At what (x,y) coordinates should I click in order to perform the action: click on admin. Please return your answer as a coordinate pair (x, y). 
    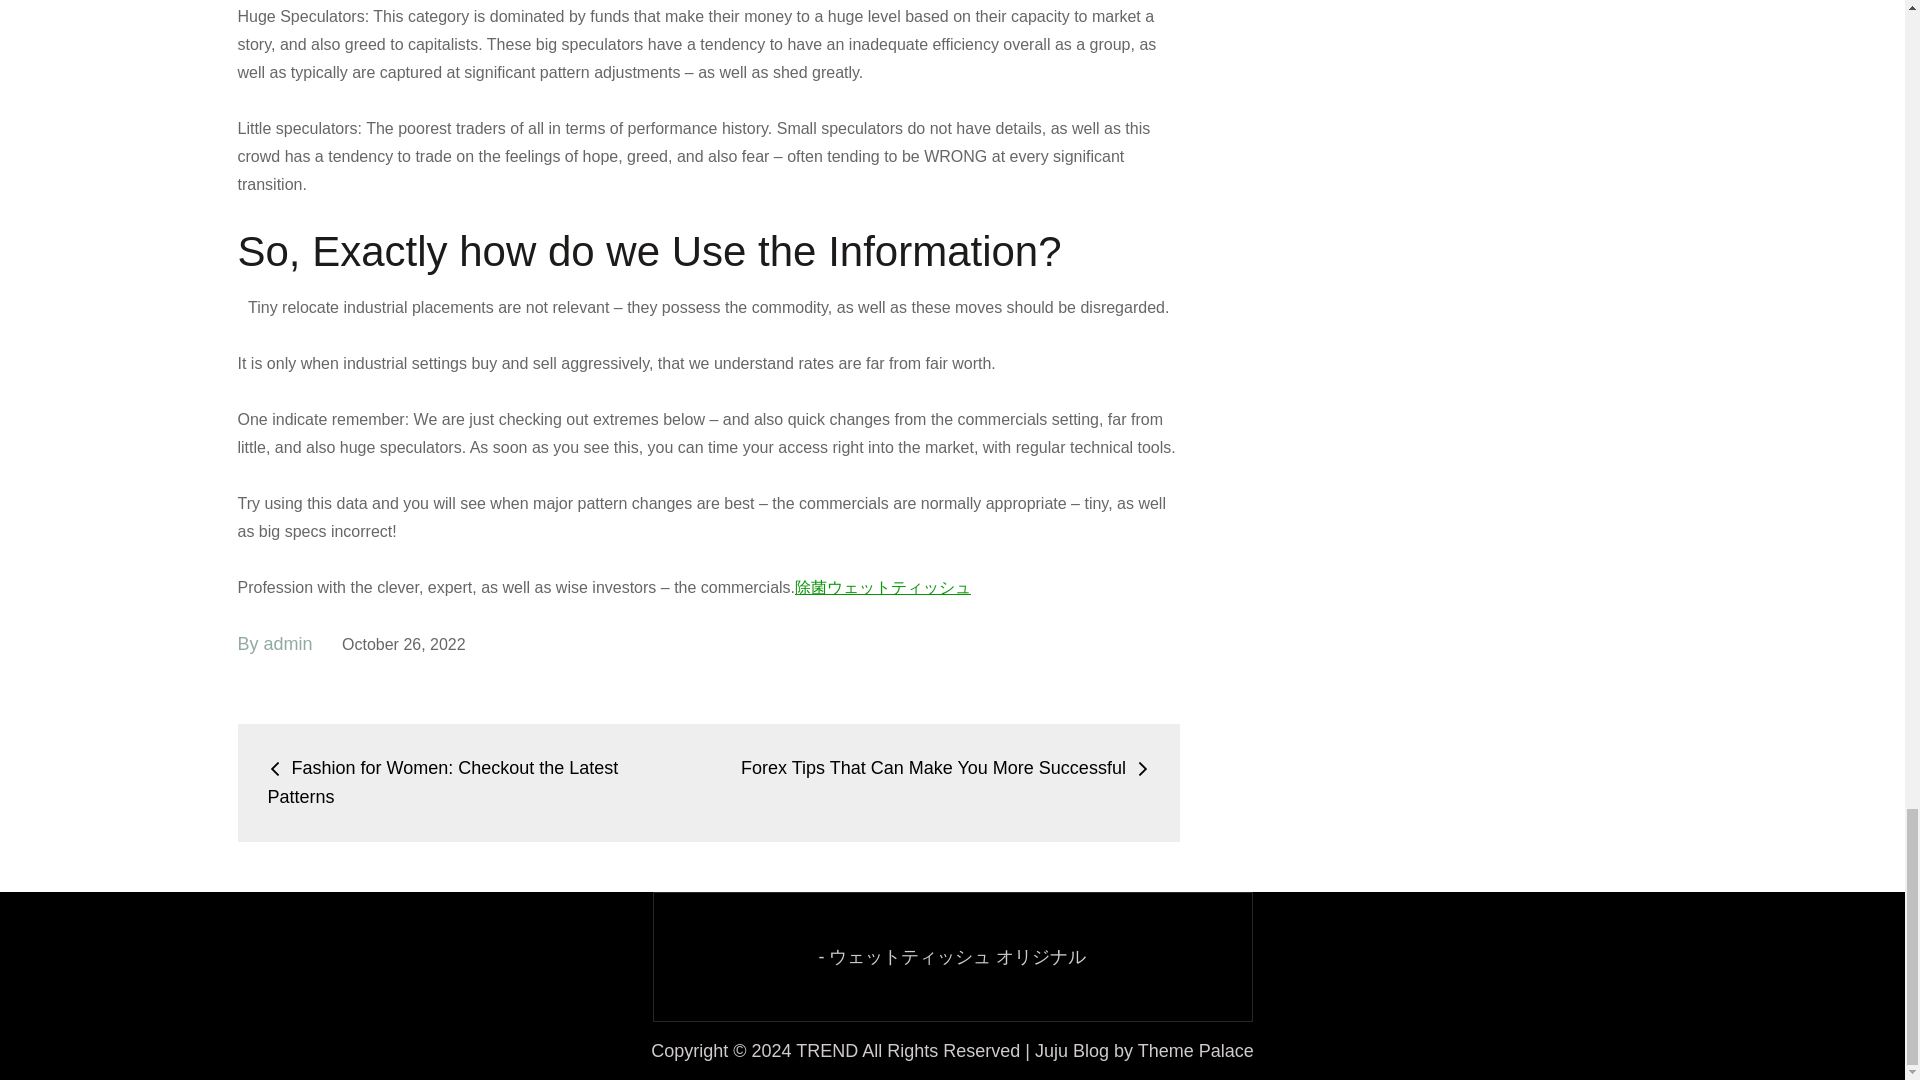
    Looking at the image, I should click on (288, 644).